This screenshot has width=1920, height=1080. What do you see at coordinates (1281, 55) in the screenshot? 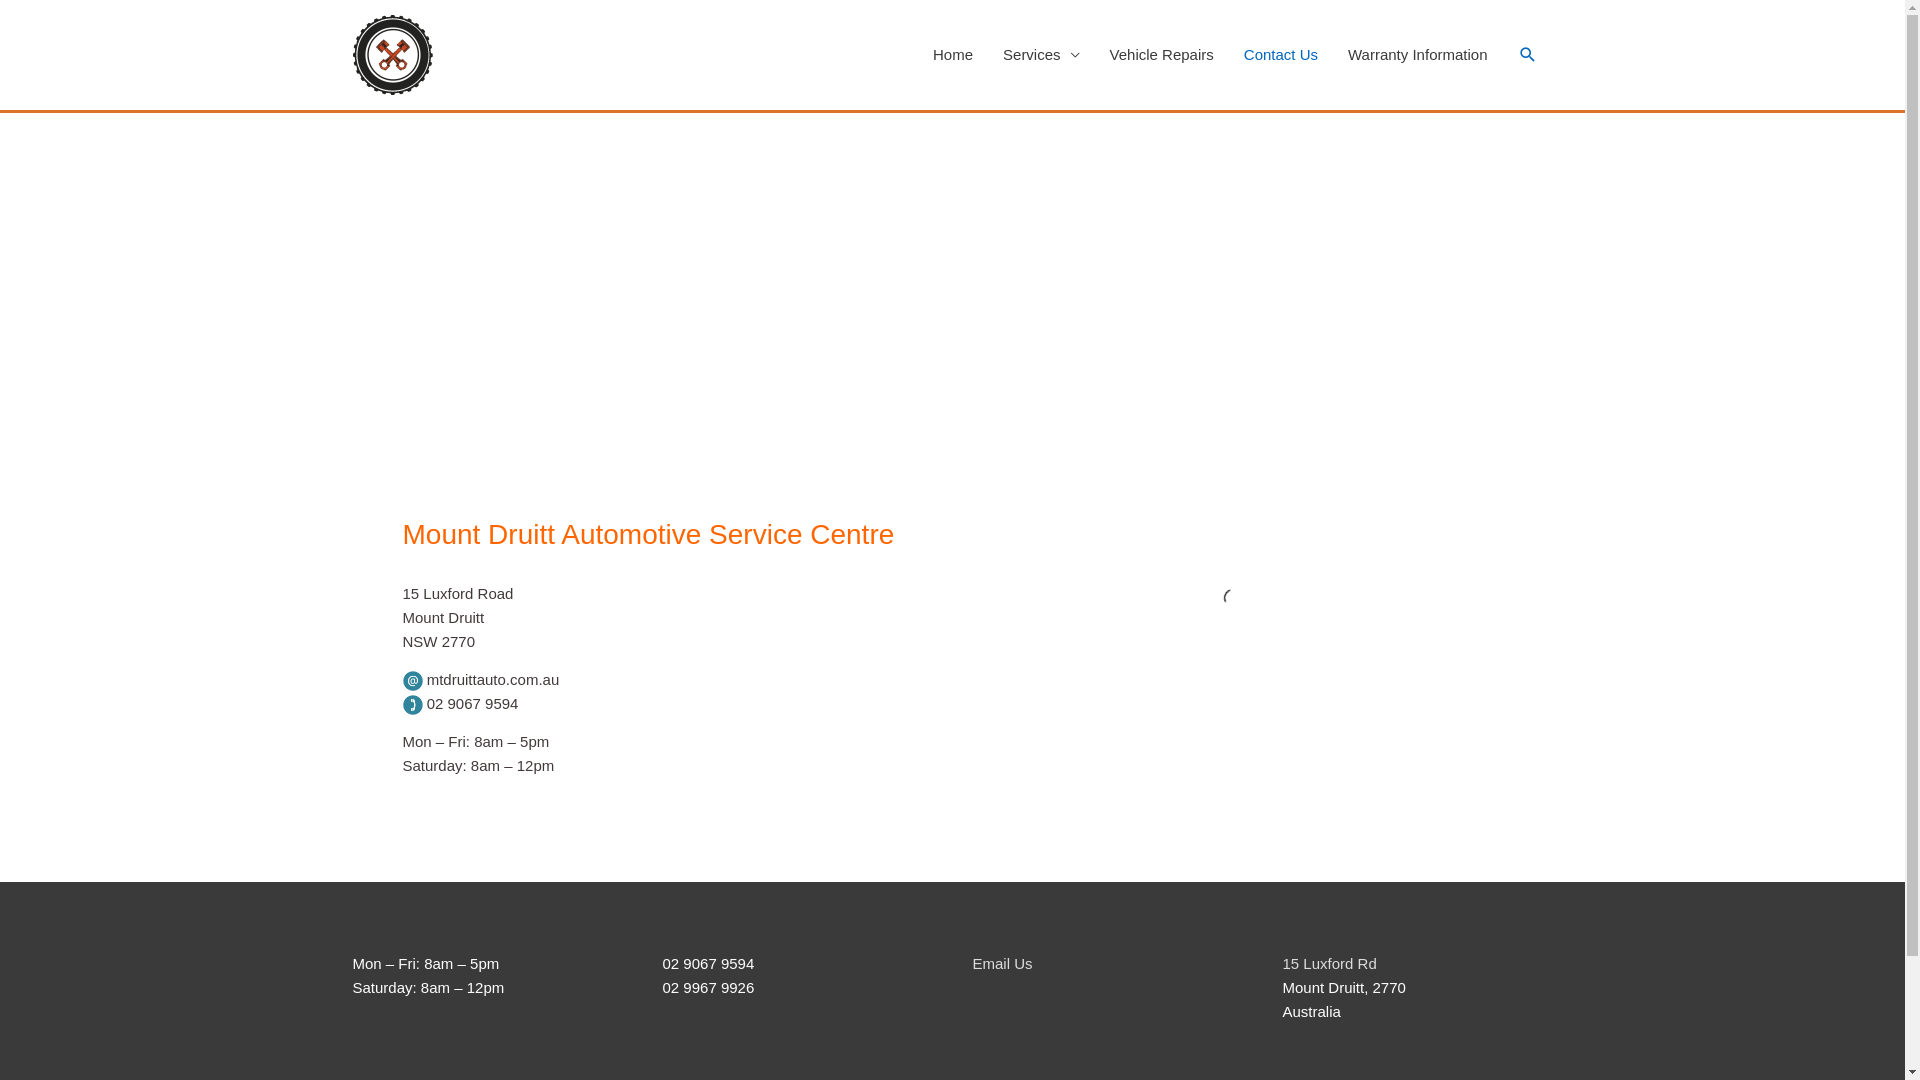
I see `Contact Us` at bounding box center [1281, 55].